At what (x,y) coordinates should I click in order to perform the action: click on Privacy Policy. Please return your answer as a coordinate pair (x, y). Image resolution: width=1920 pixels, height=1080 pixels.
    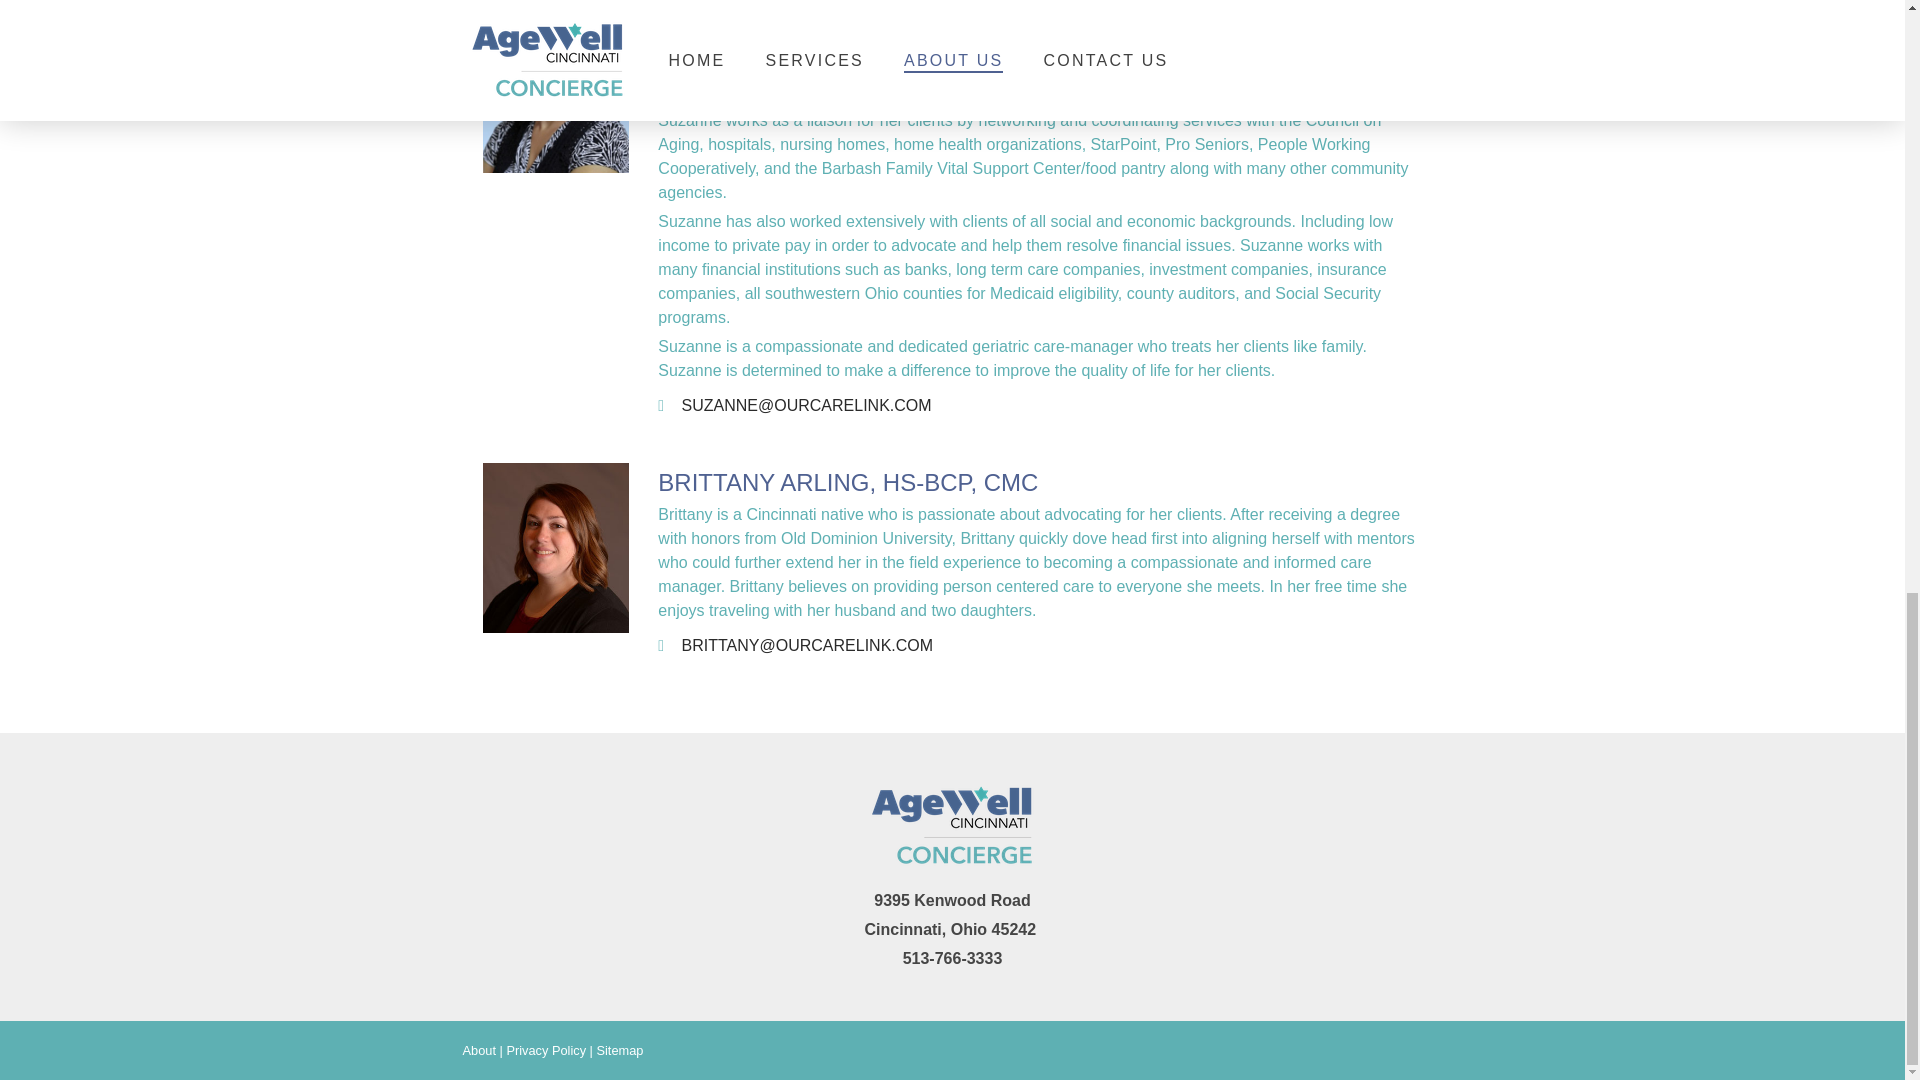
    Looking at the image, I should click on (546, 1050).